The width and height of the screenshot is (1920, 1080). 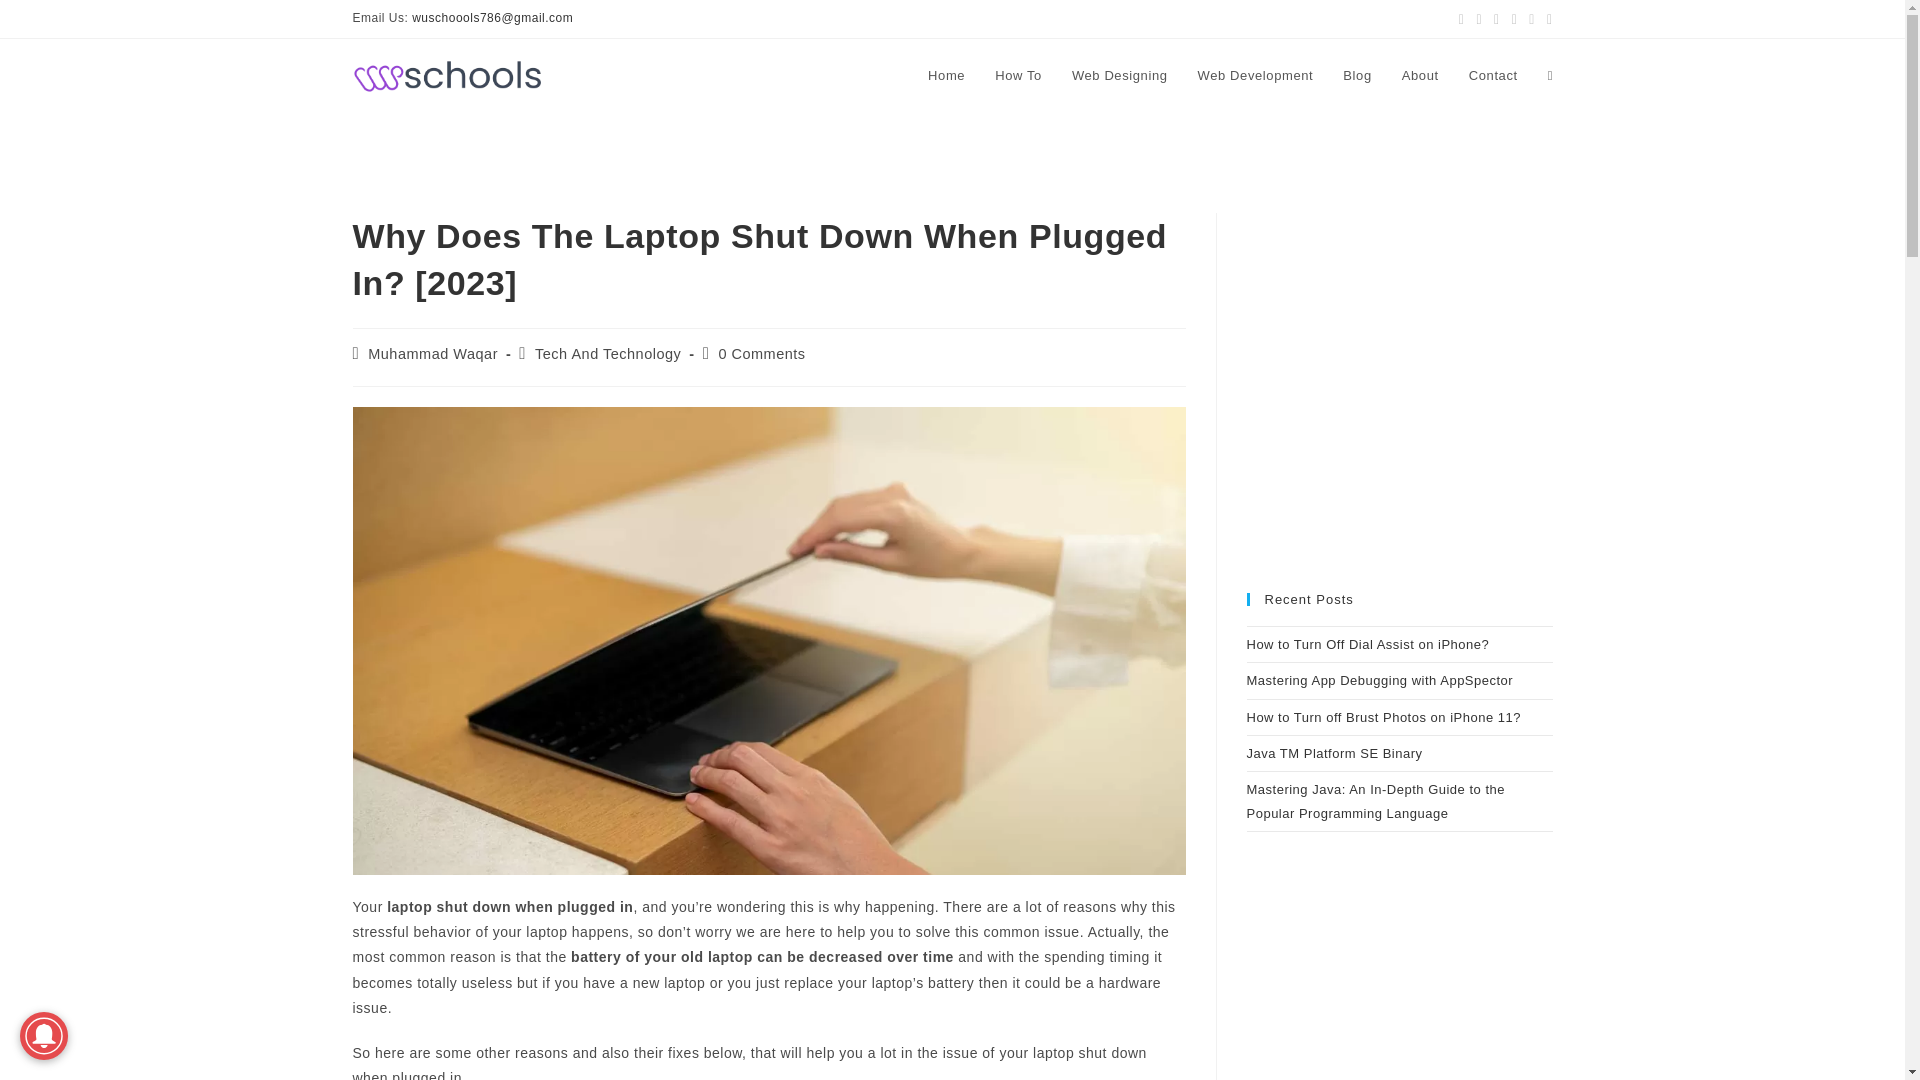 I want to click on Home, so click(x=946, y=76).